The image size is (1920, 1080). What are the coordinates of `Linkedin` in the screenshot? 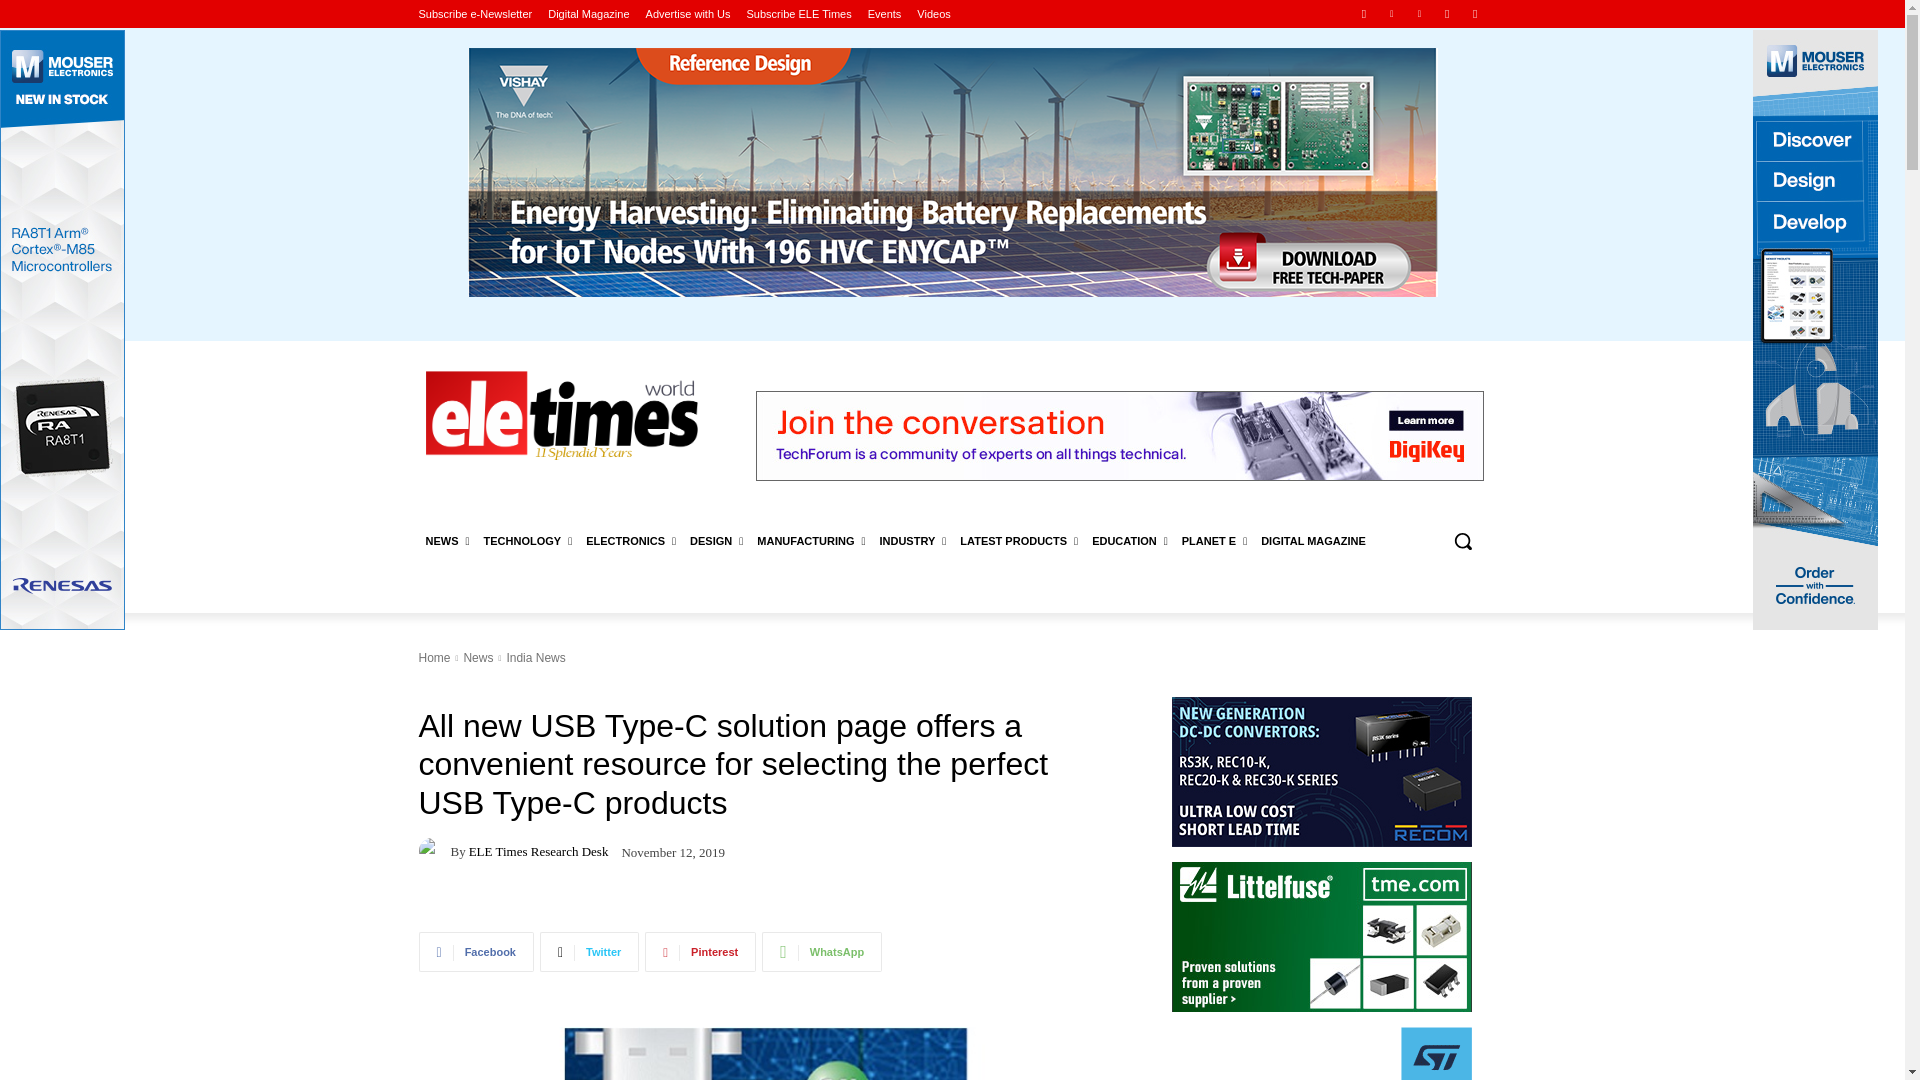 It's located at (1392, 13).